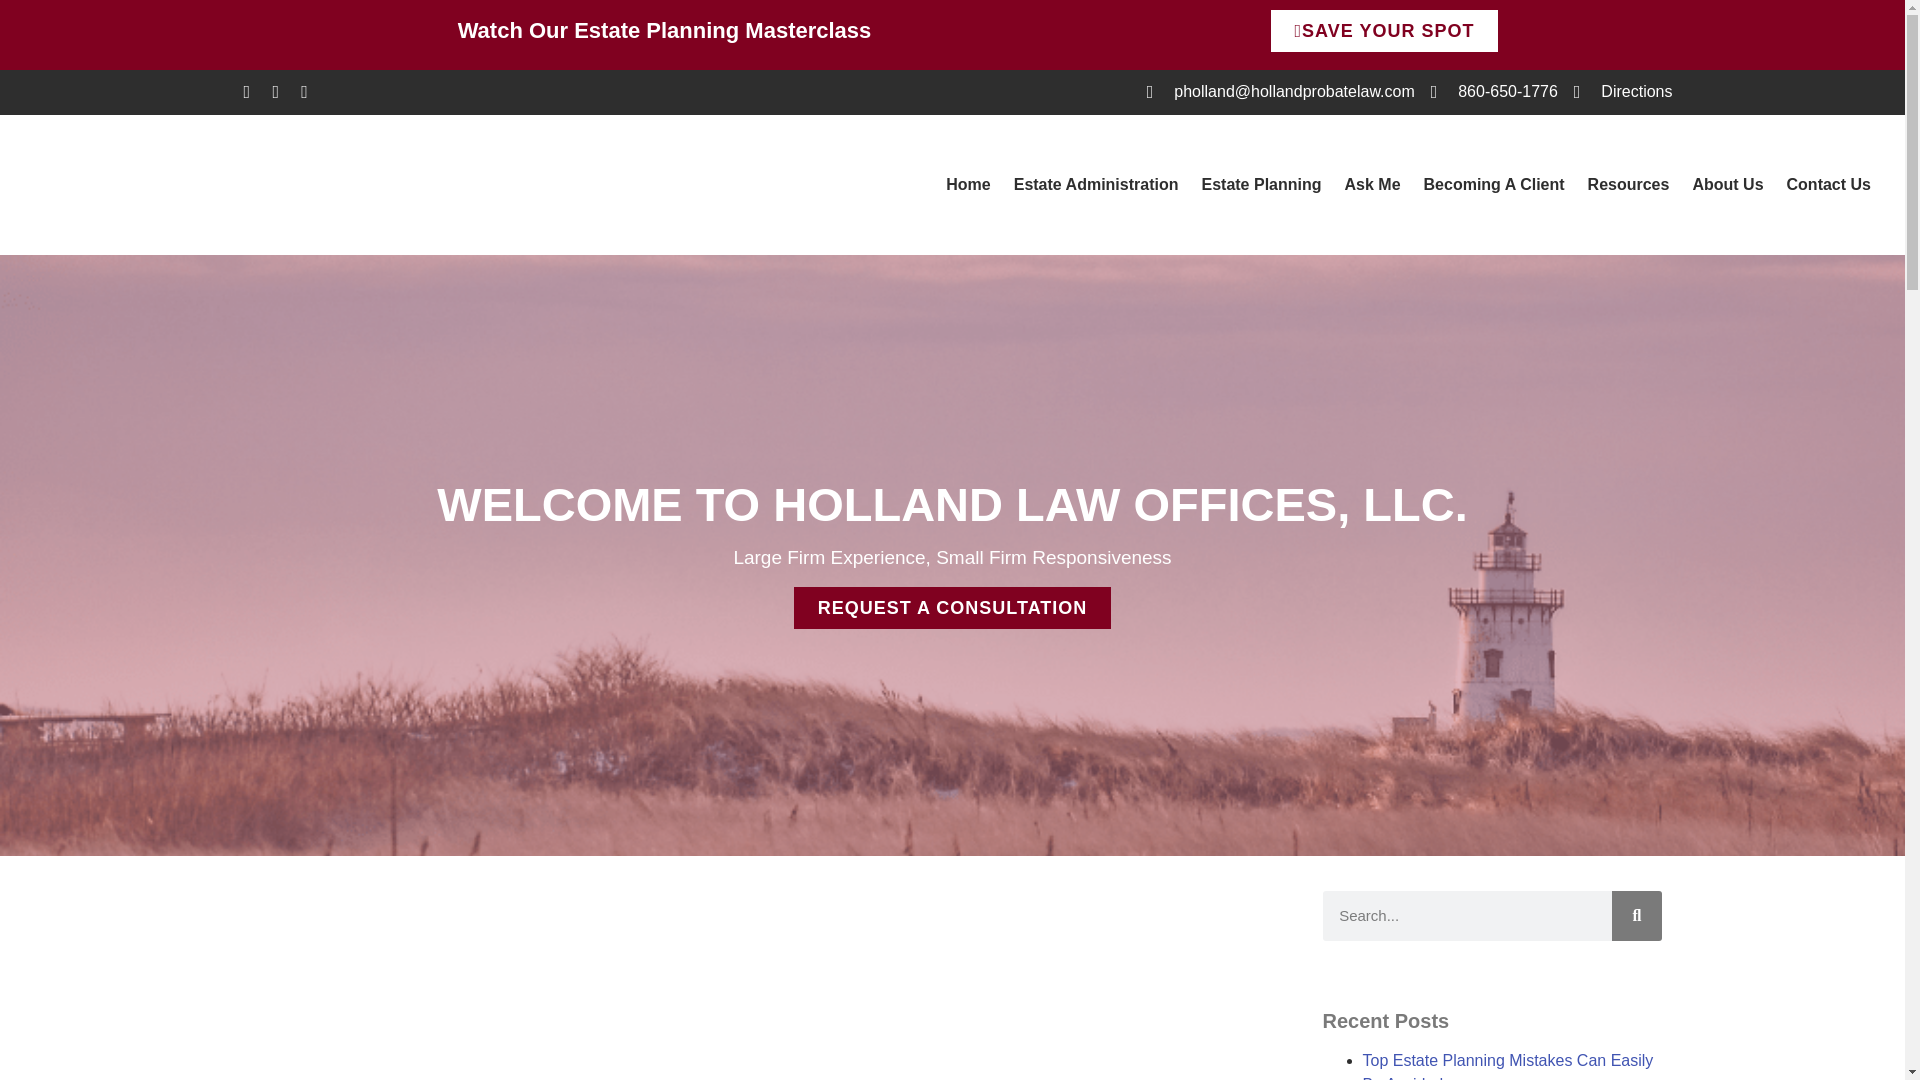 Image resolution: width=1920 pixels, height=1080 pixels. What do you see at coordinates (1385, 30) in the screenshot?
I see `SAVE YOUR SPOT` at bounding box center [1385, 30].